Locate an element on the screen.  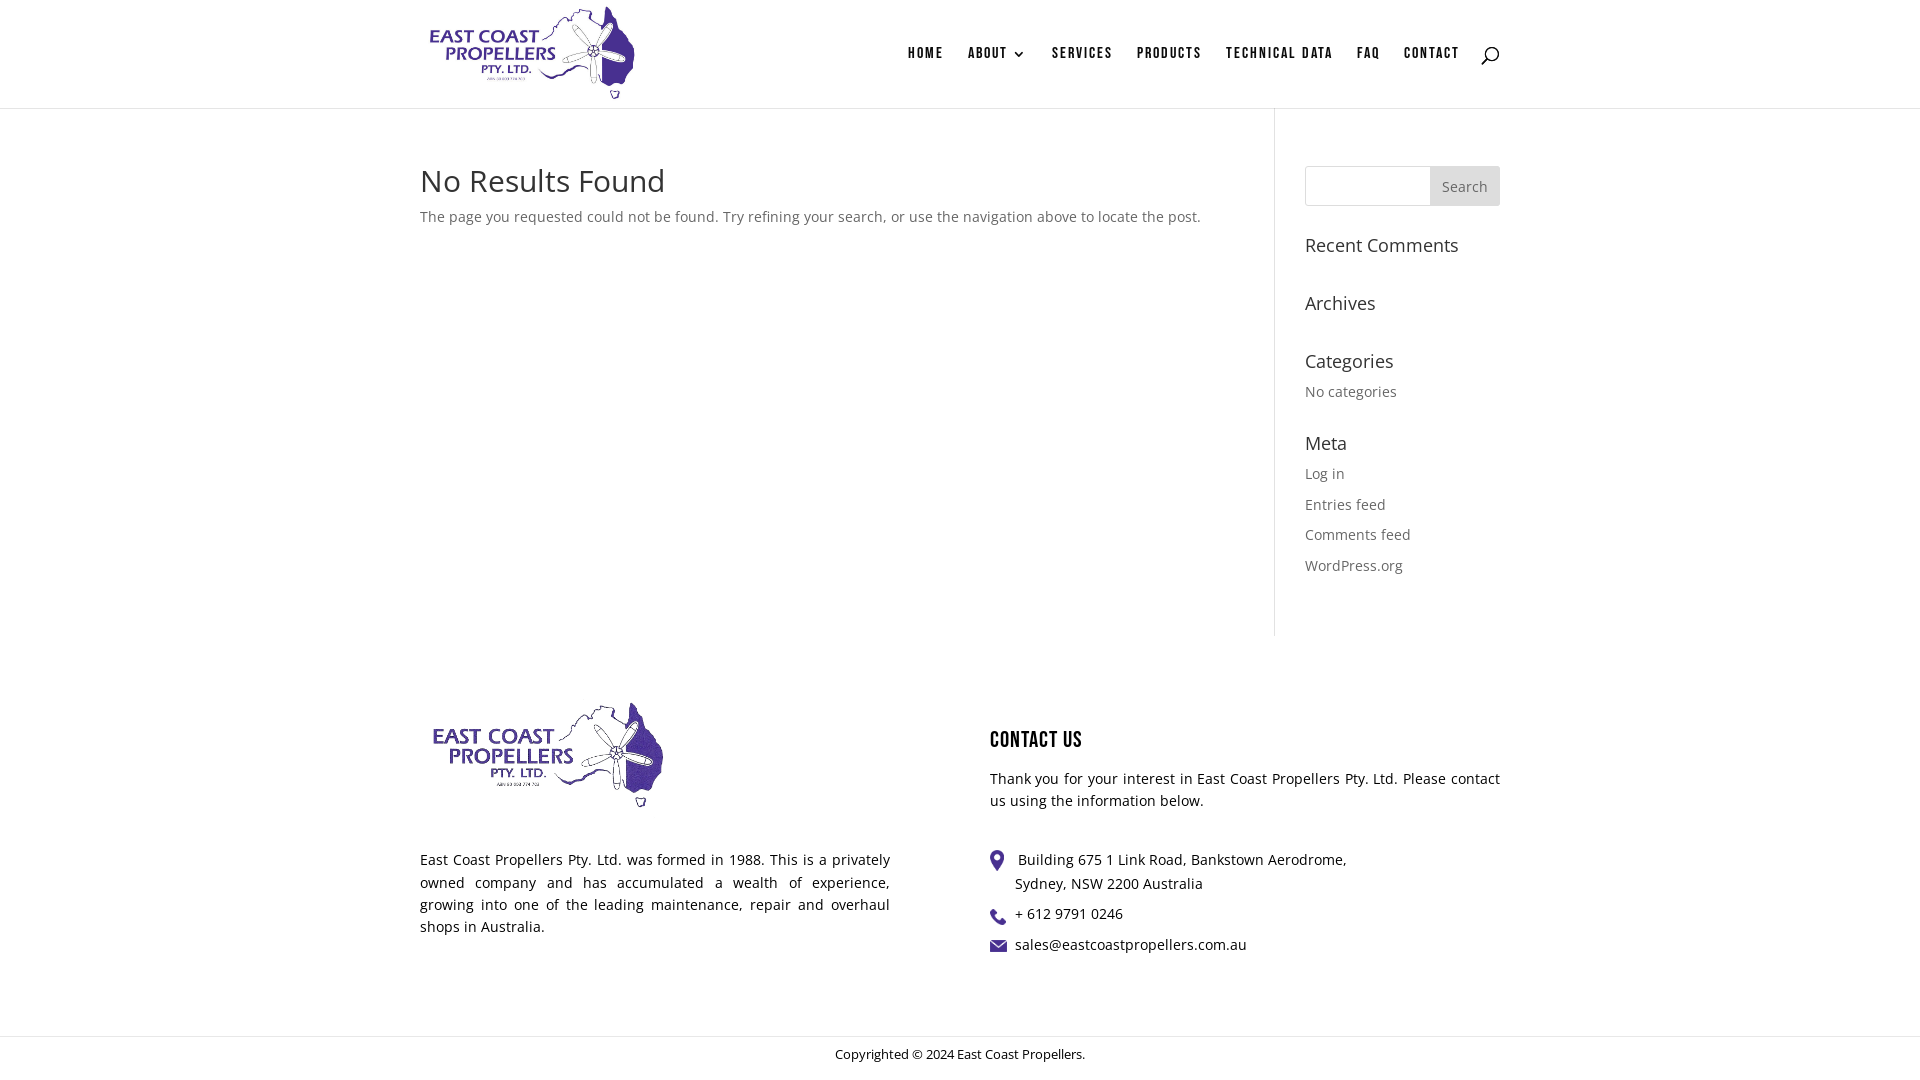
Contact is located at coordinates (1432, 78).